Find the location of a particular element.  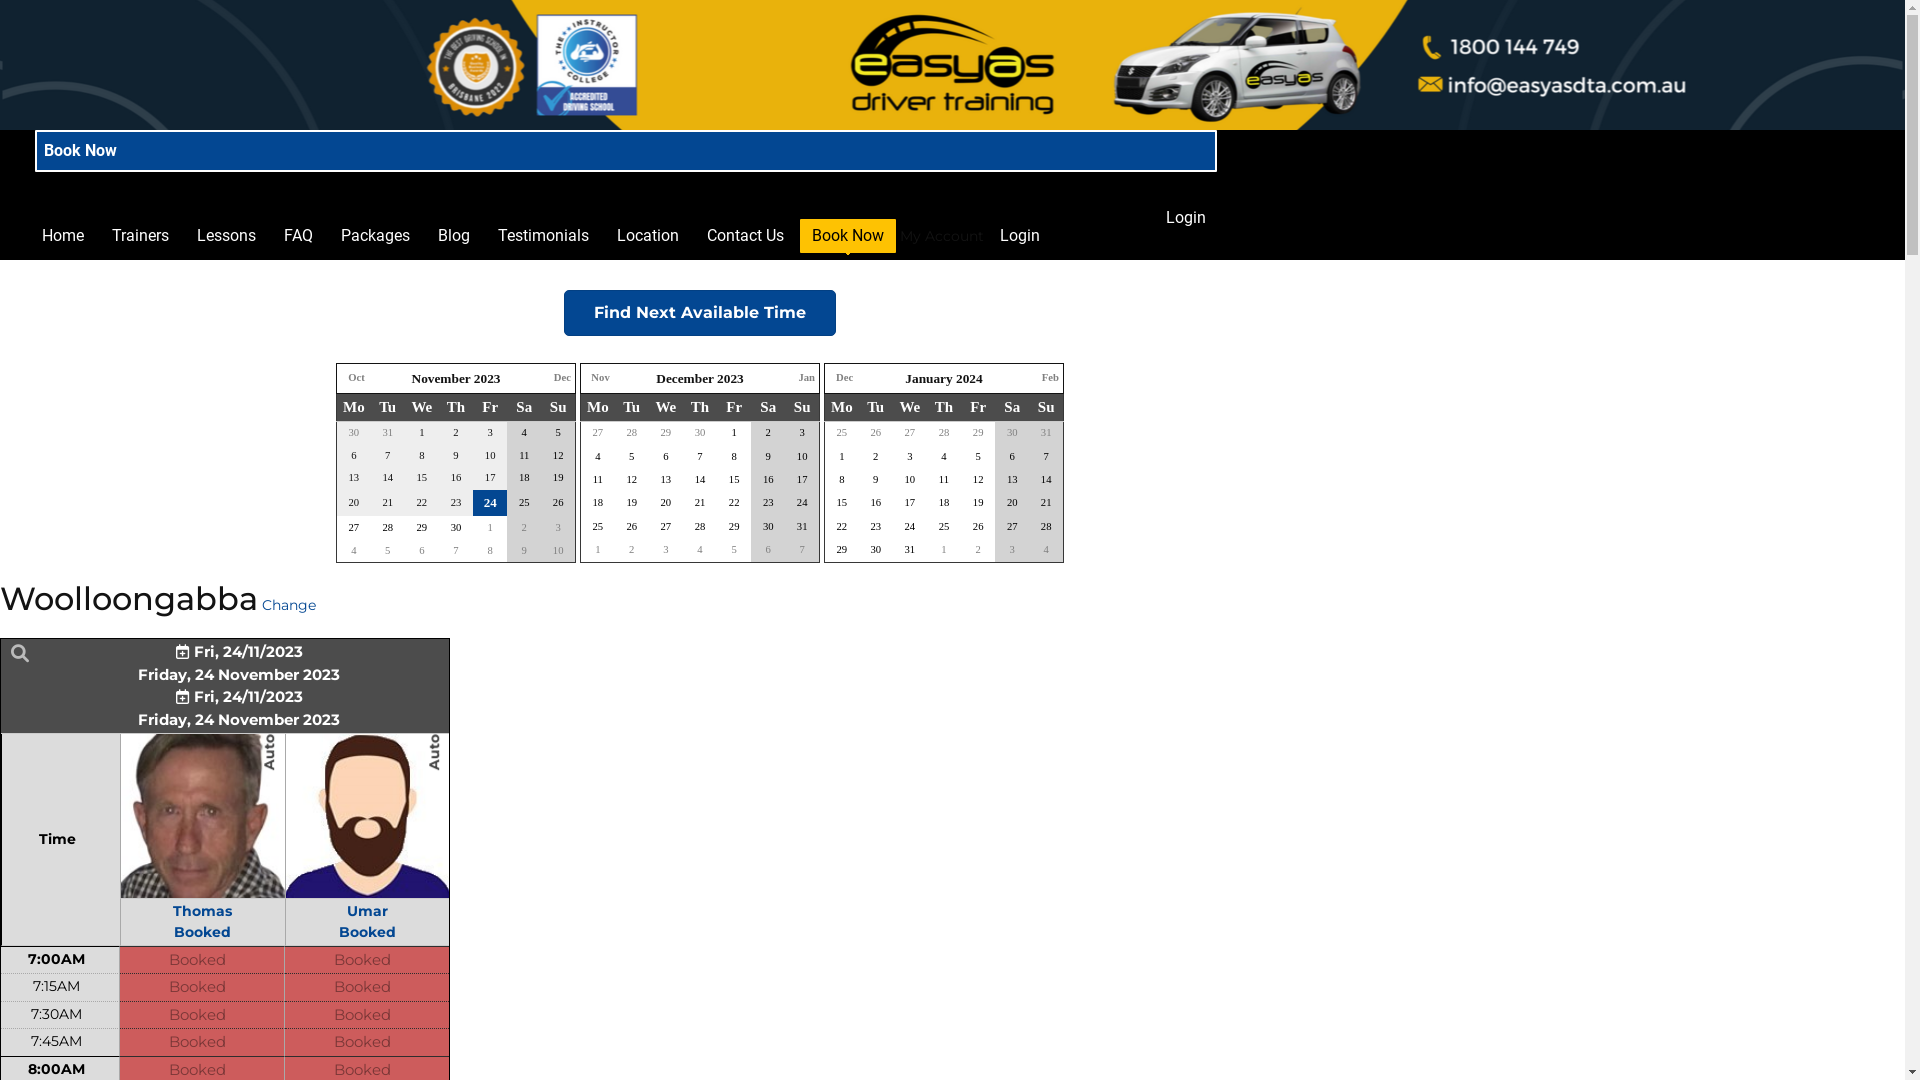

15 is located at coordinates (734, 480).